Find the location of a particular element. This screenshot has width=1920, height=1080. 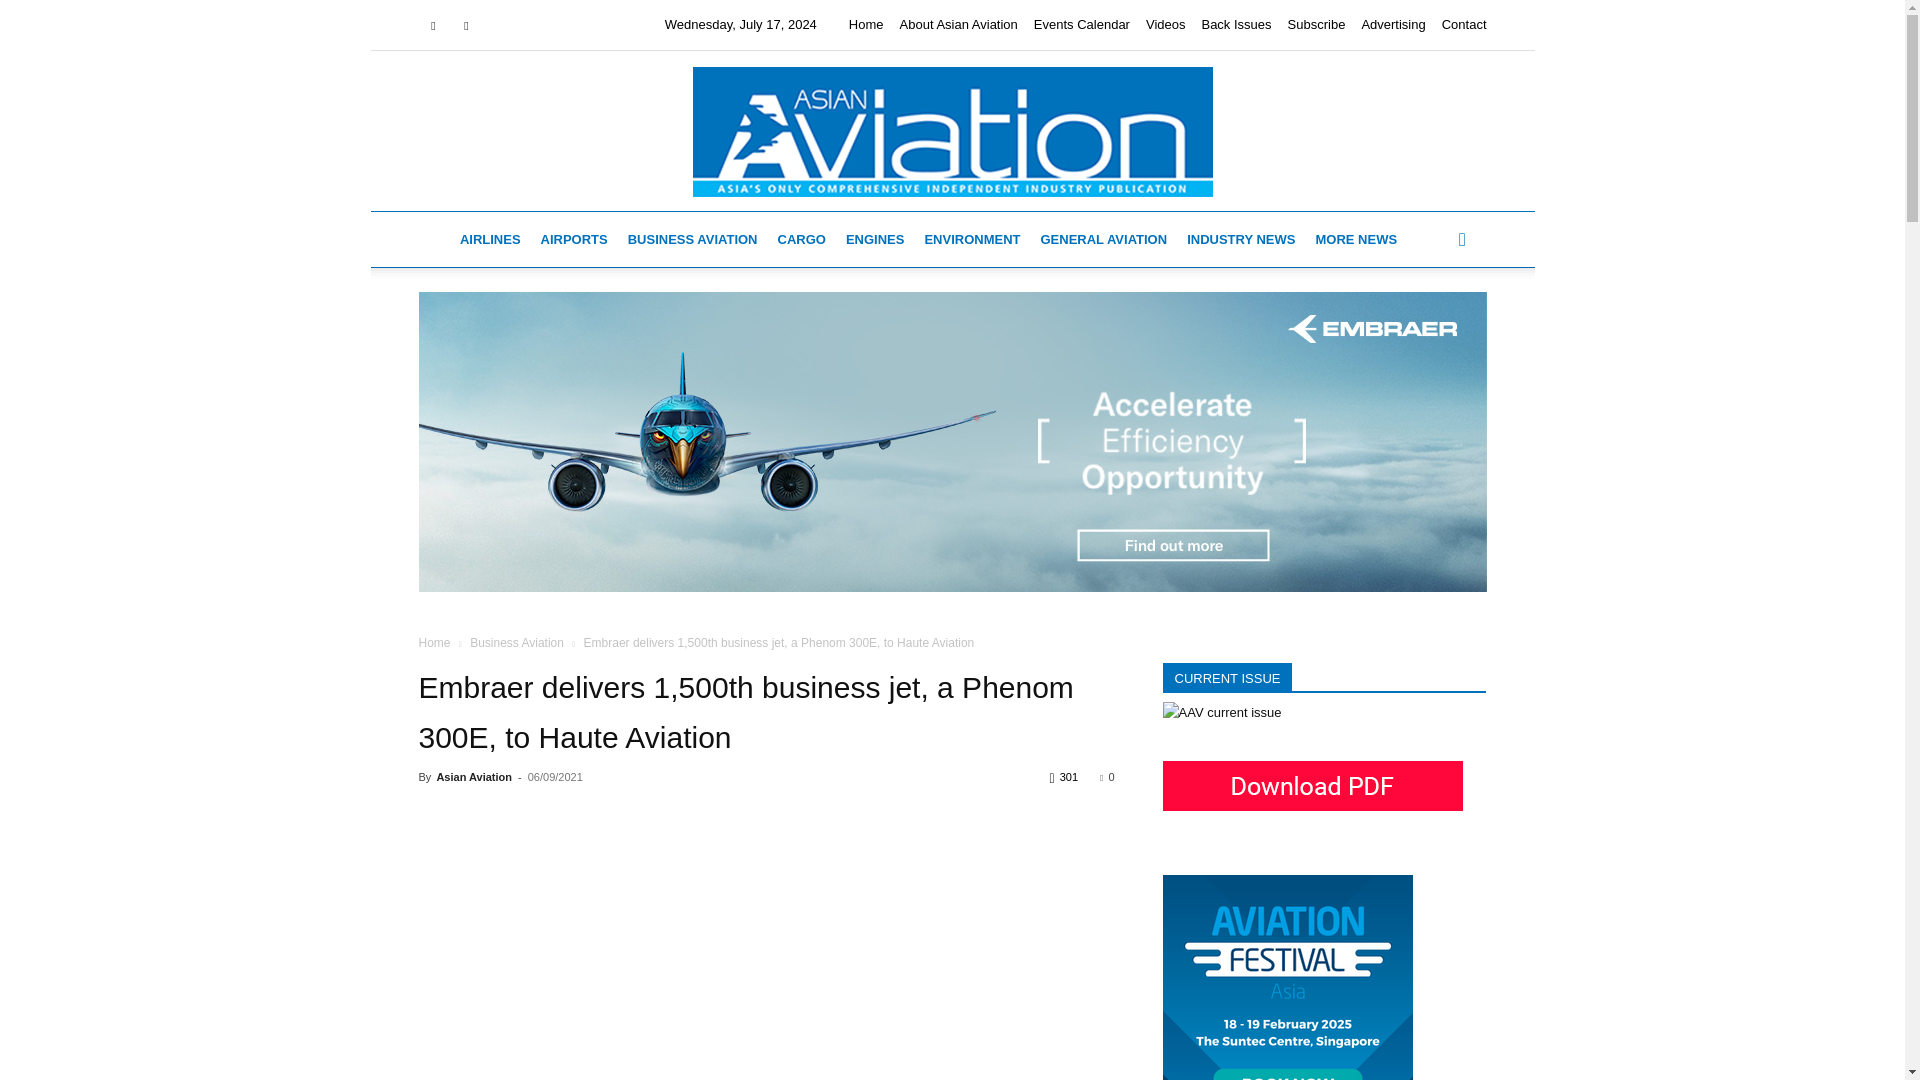

Videos is located at coordinates (1166, 24).